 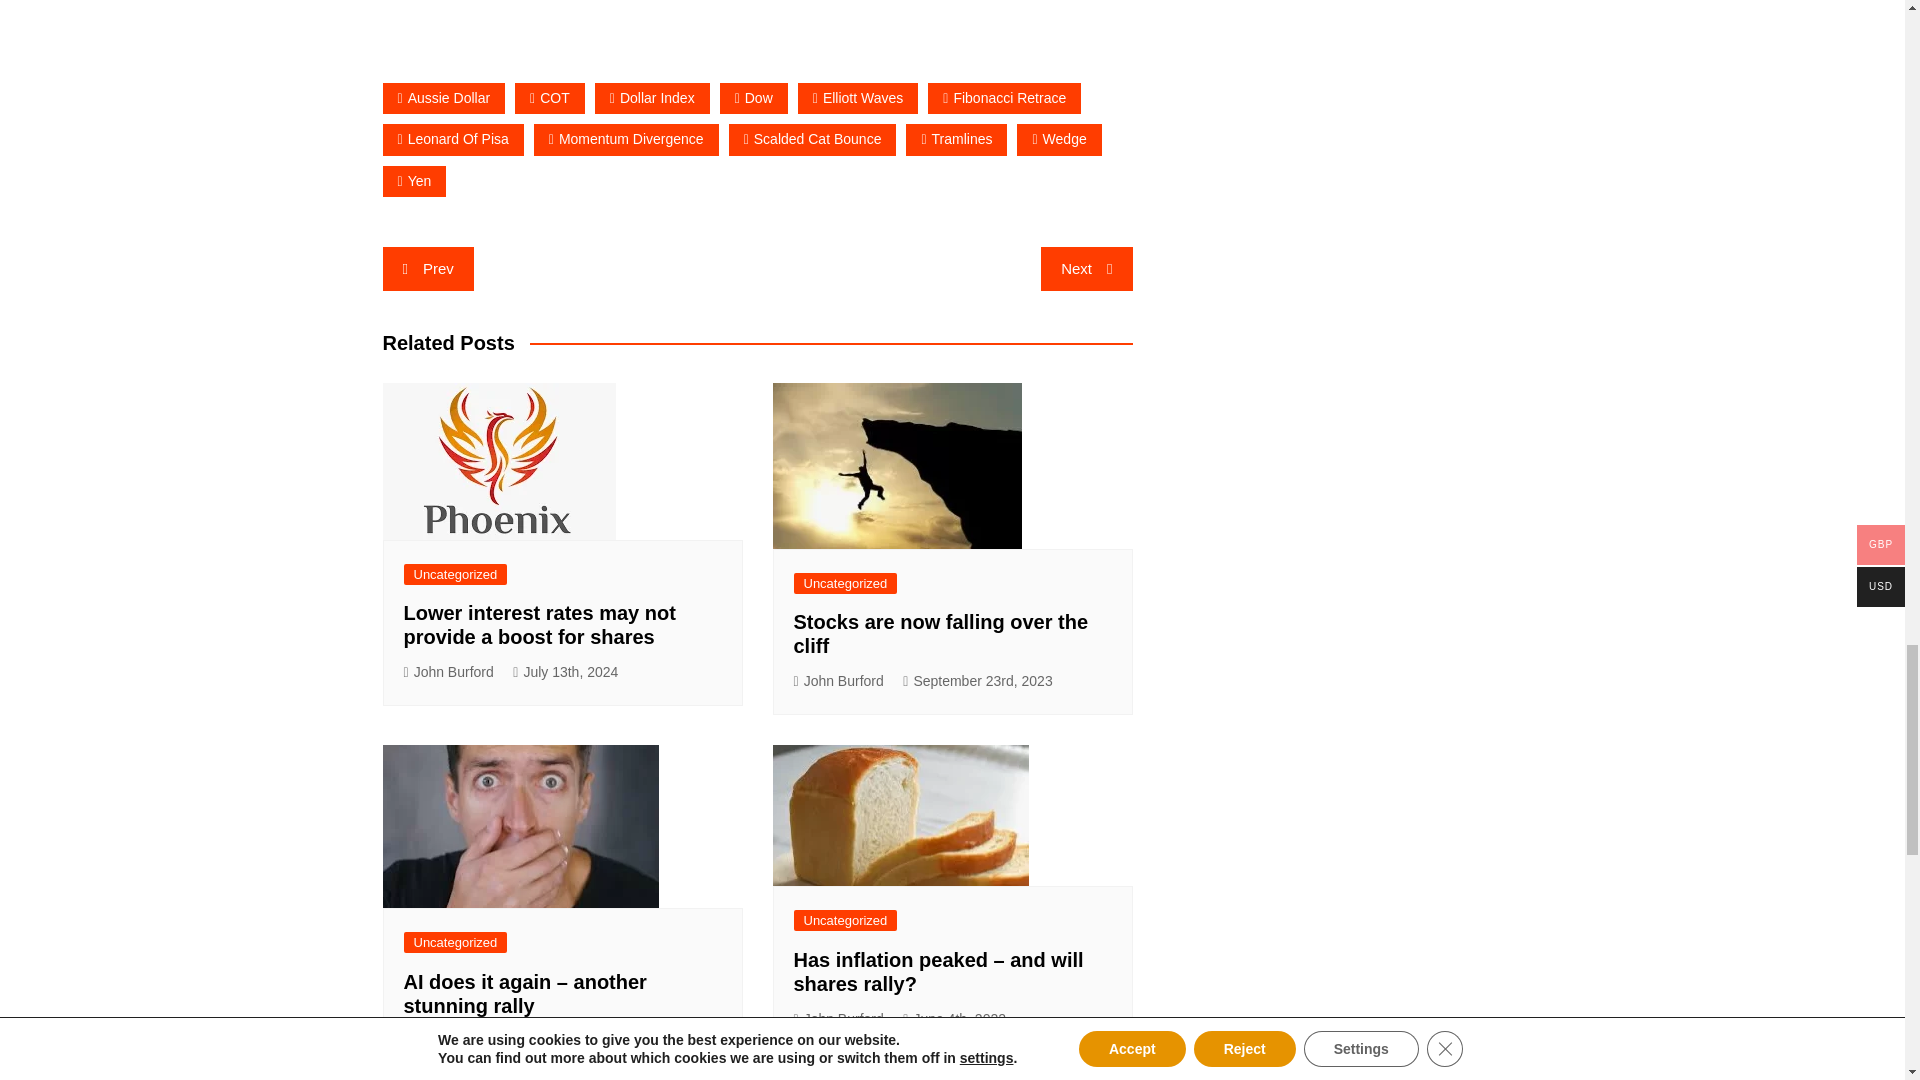 I want to click on Dow, so click(x=754, y=98).